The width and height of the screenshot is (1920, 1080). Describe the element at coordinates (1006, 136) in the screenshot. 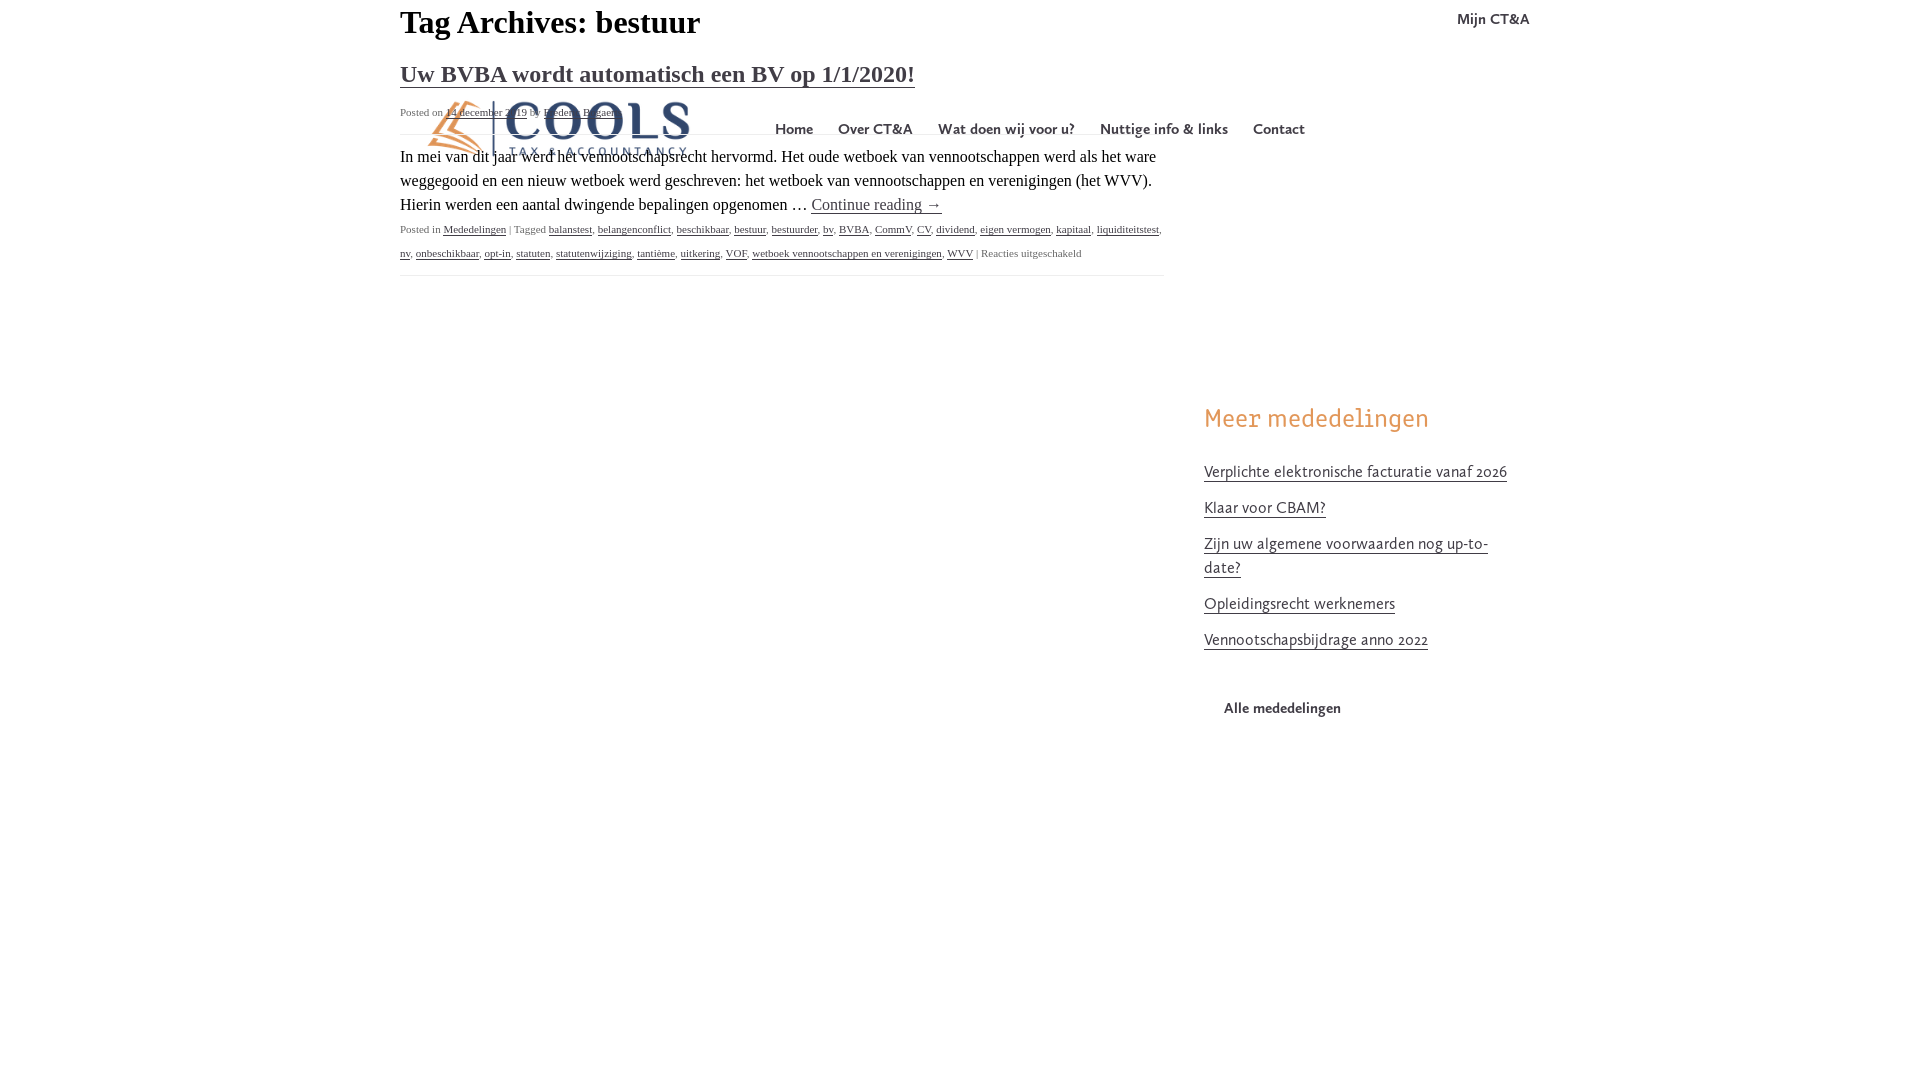

I see `Wat doen wij voor u?` at that location.